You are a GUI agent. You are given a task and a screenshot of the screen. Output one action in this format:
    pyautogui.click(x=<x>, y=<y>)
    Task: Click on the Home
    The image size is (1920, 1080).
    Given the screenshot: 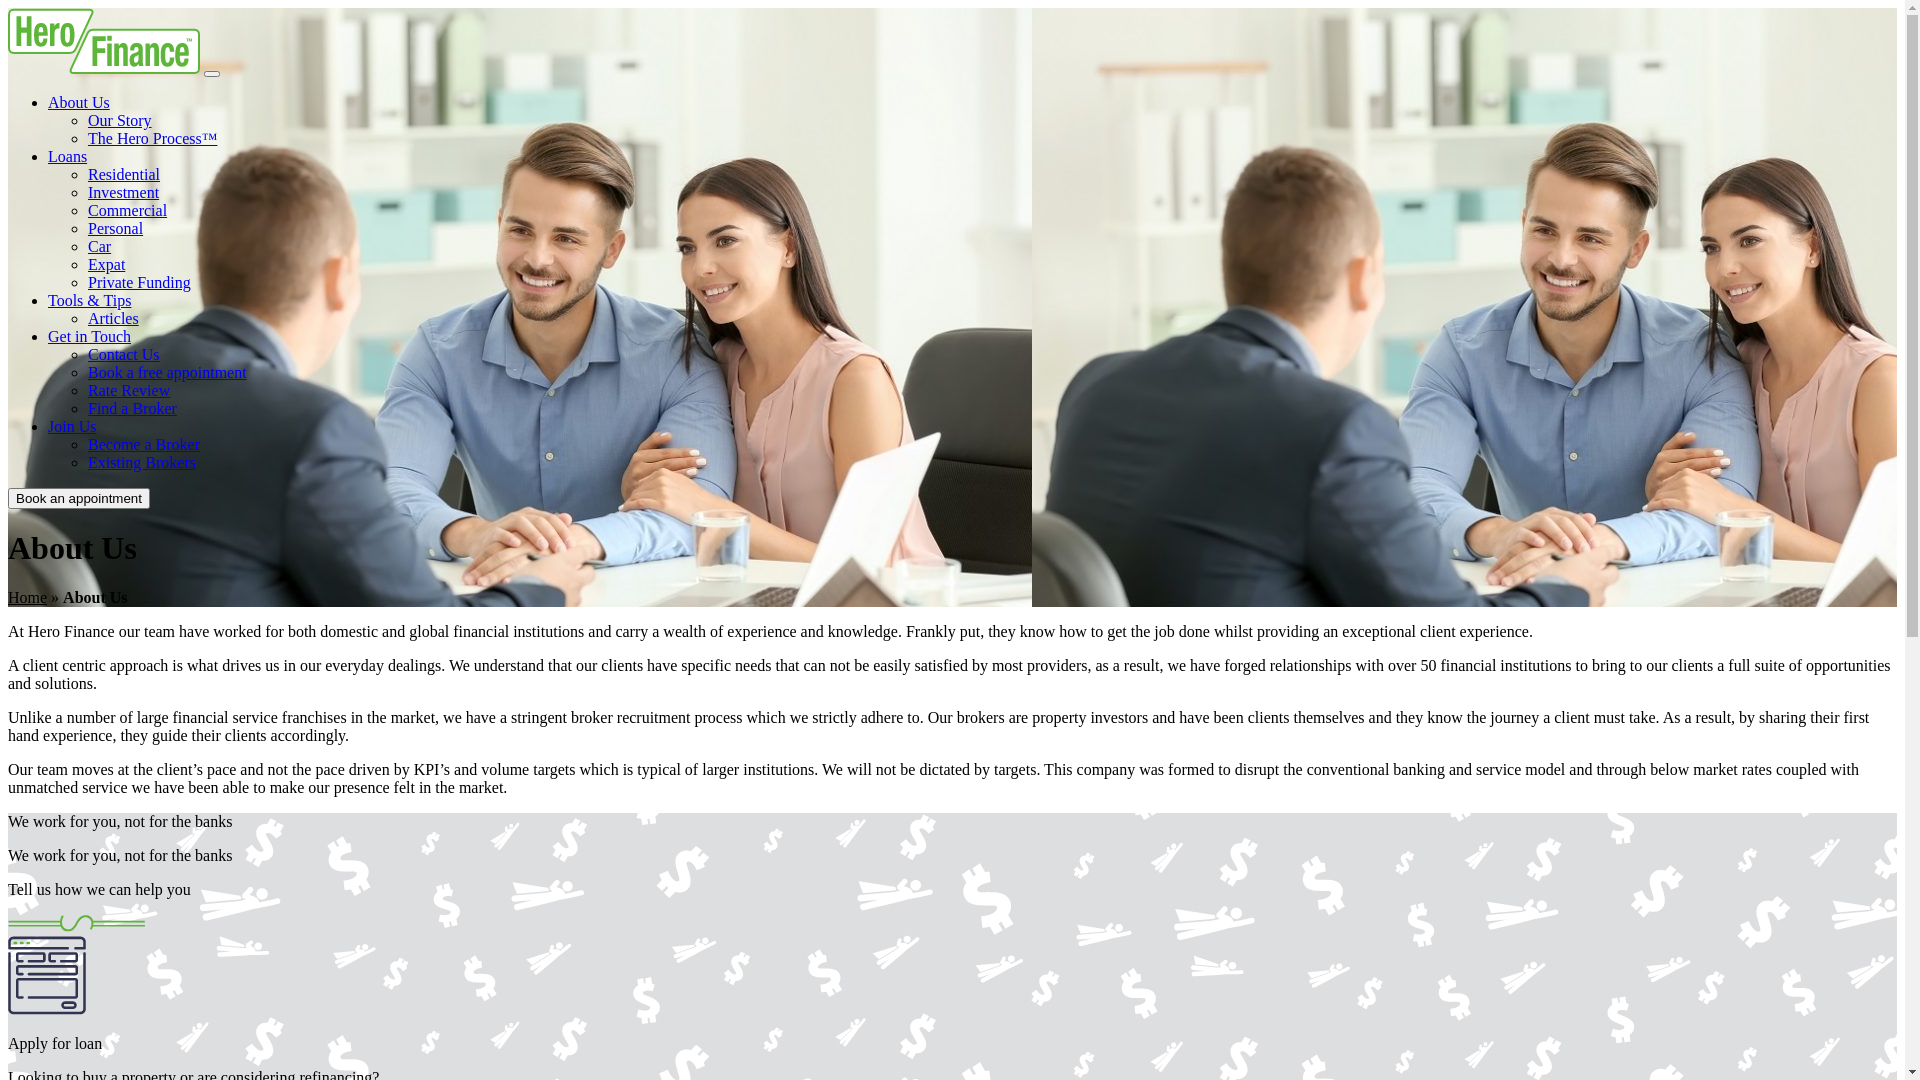 What is the action you would take?
    pyautogui.click(x=28, y=598)
    